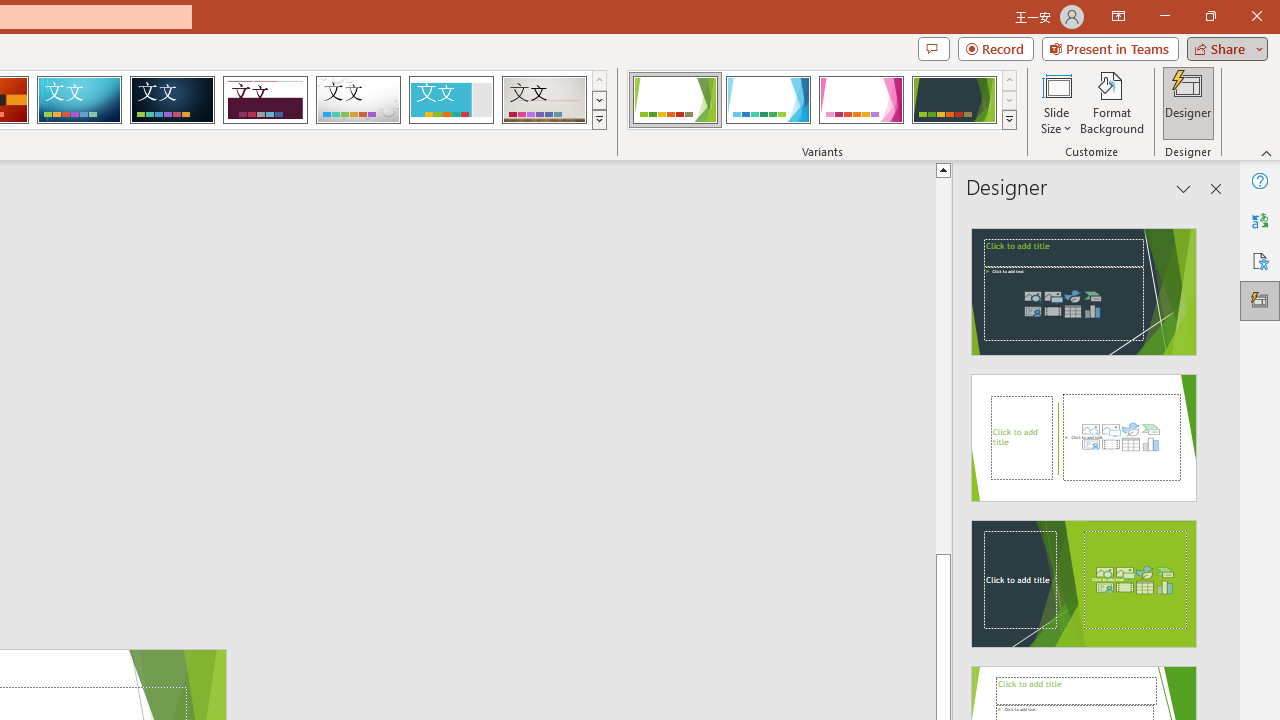 This screenshot has height=720, width=1280. What do you see at coordinates (1010, 120) in the screenshot?
I see `Variants` at bounding box center [1010, 120].